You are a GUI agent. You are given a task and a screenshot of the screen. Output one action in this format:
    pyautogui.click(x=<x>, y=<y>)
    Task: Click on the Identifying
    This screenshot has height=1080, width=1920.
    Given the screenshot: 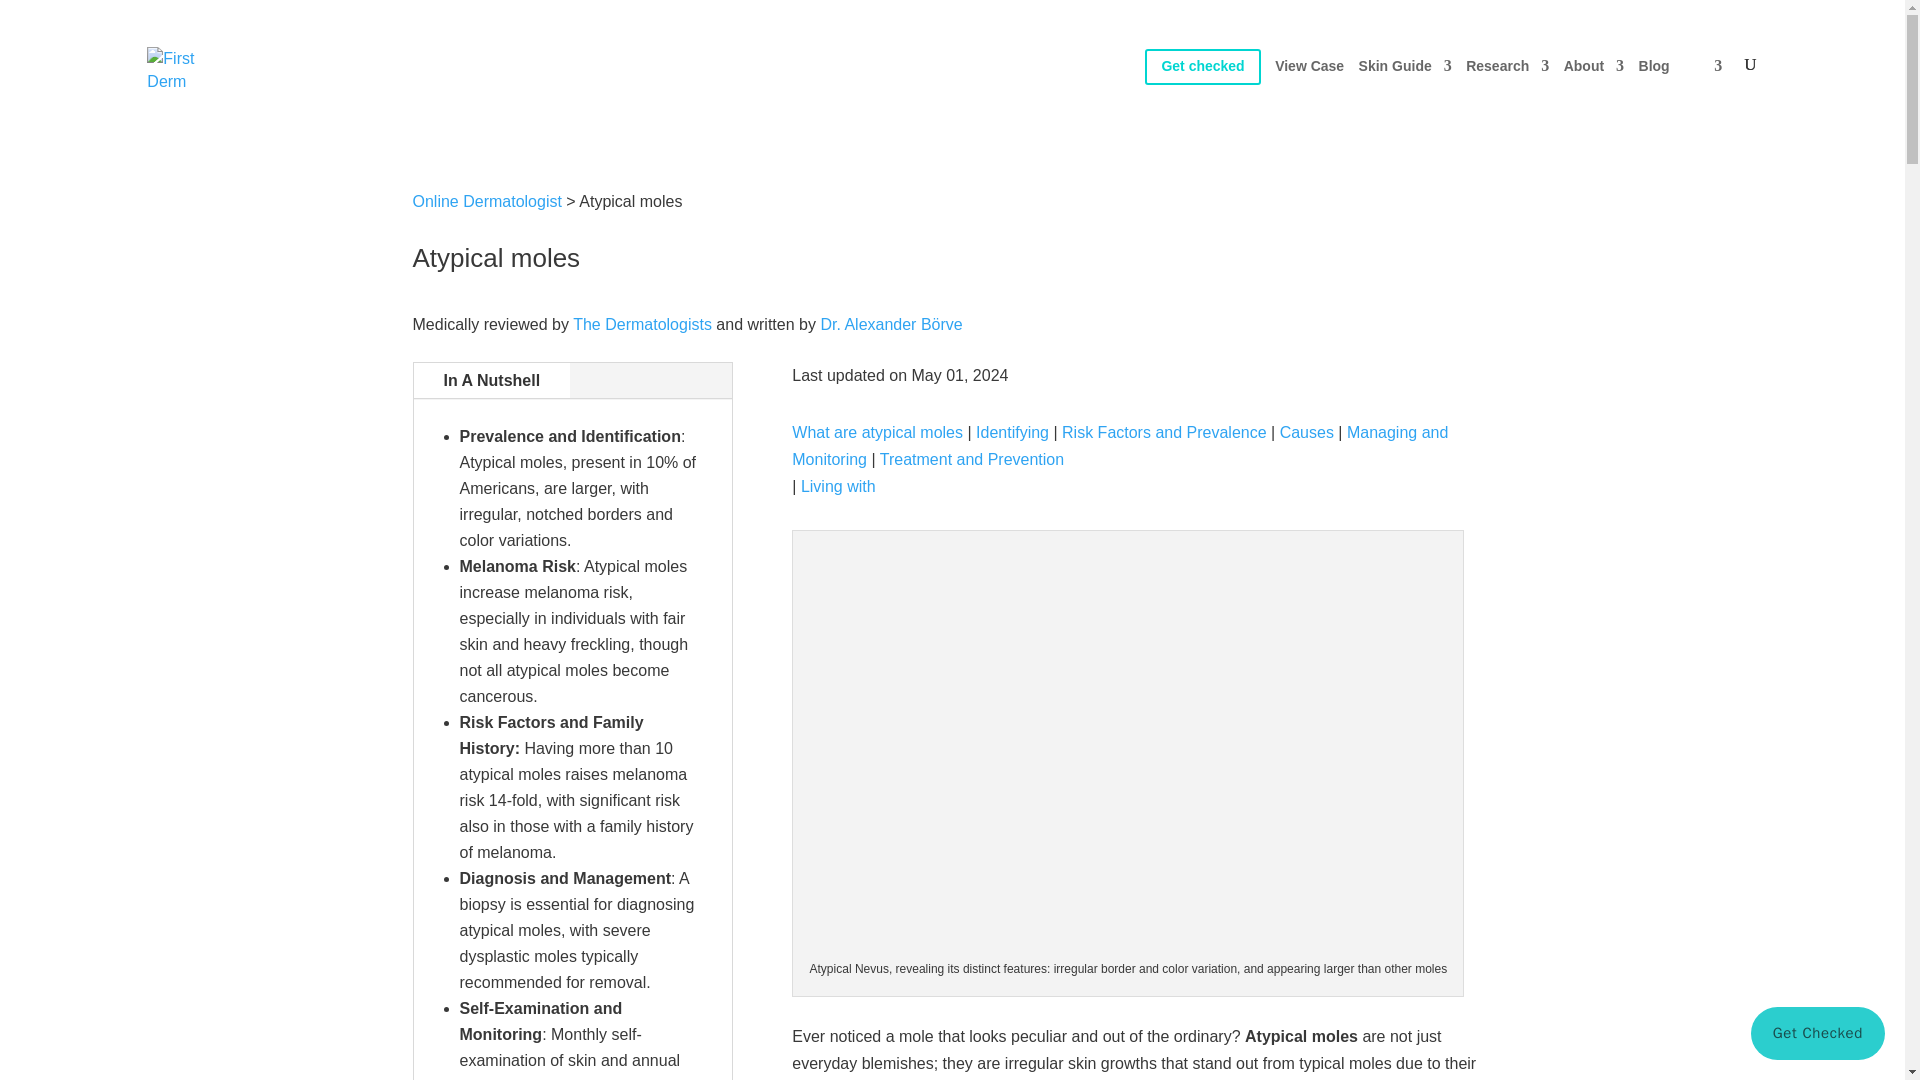 What is the action you would take?
    pyautogui.click(x=1012, y=432)
    